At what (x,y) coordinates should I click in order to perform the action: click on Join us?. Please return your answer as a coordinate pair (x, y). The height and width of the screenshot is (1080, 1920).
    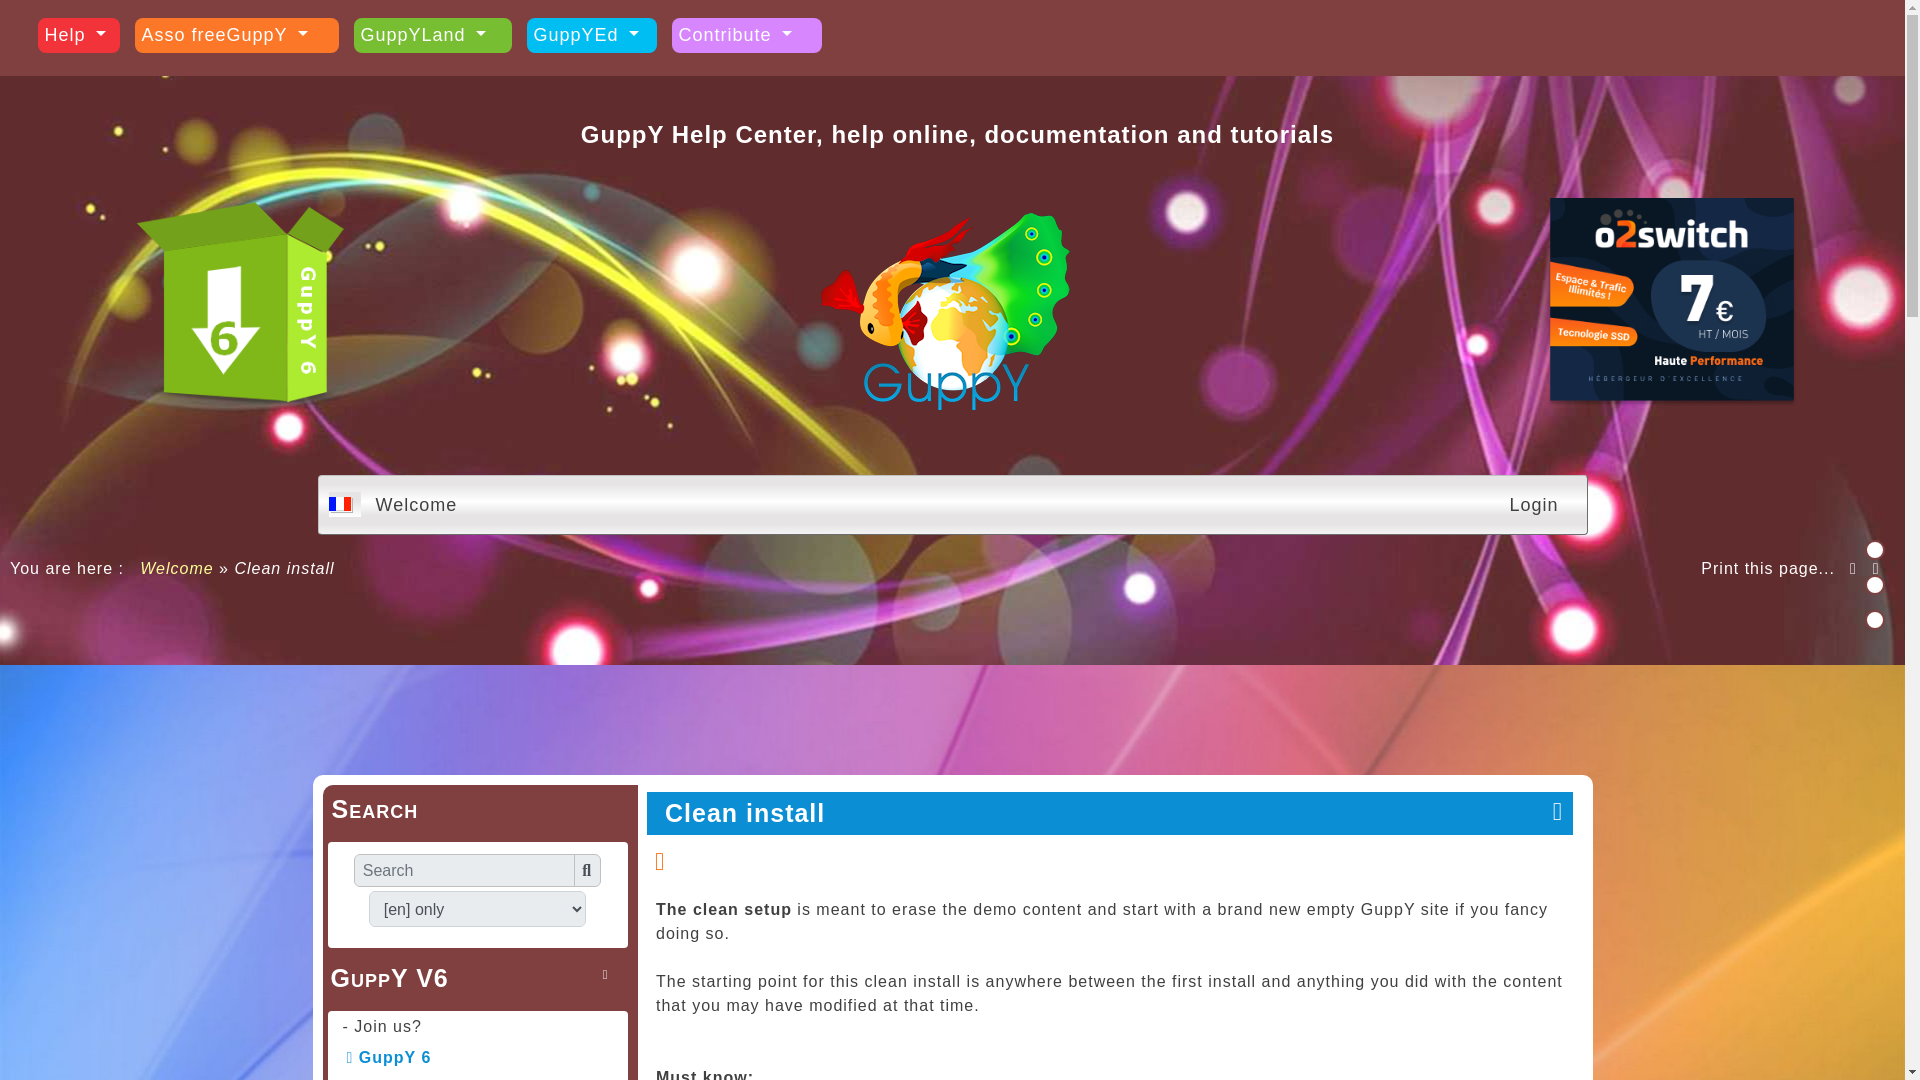
    Looking at the image, I should click on (390, 1026).